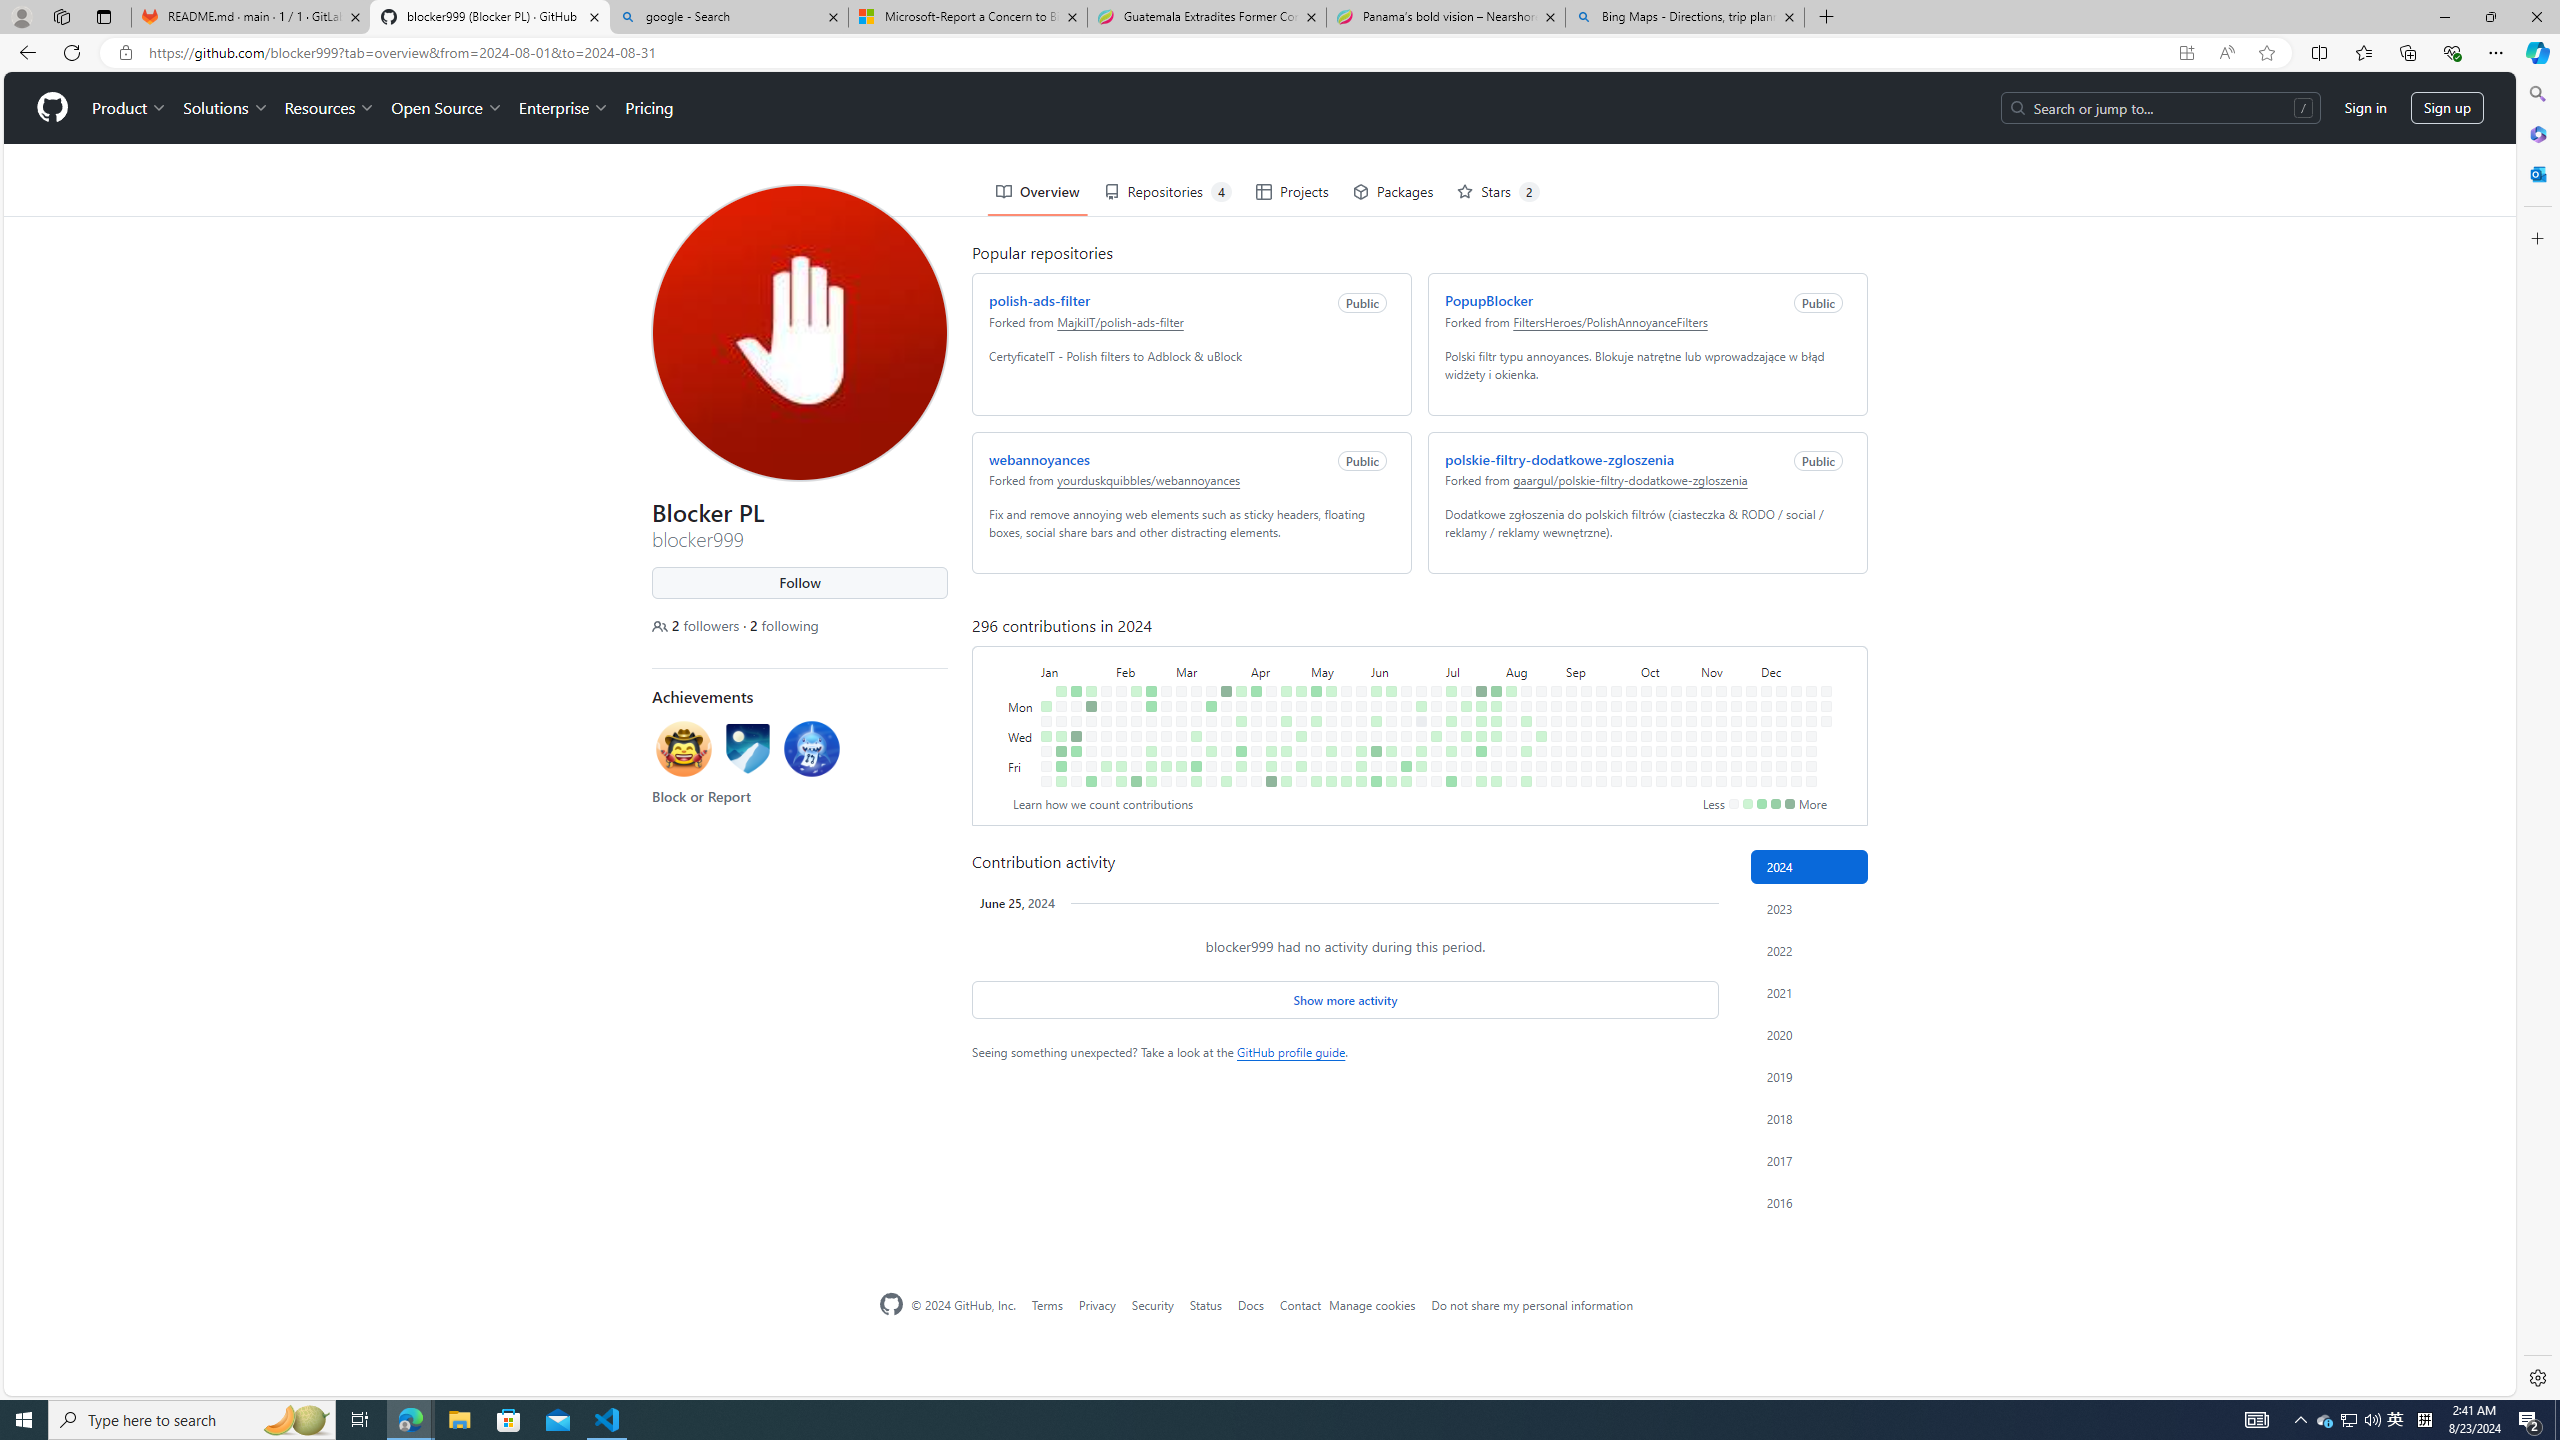  What do you see at coordinates (1018, 618) in the screenshot?
I see `Sunday` at bounding box center [1018, 618].